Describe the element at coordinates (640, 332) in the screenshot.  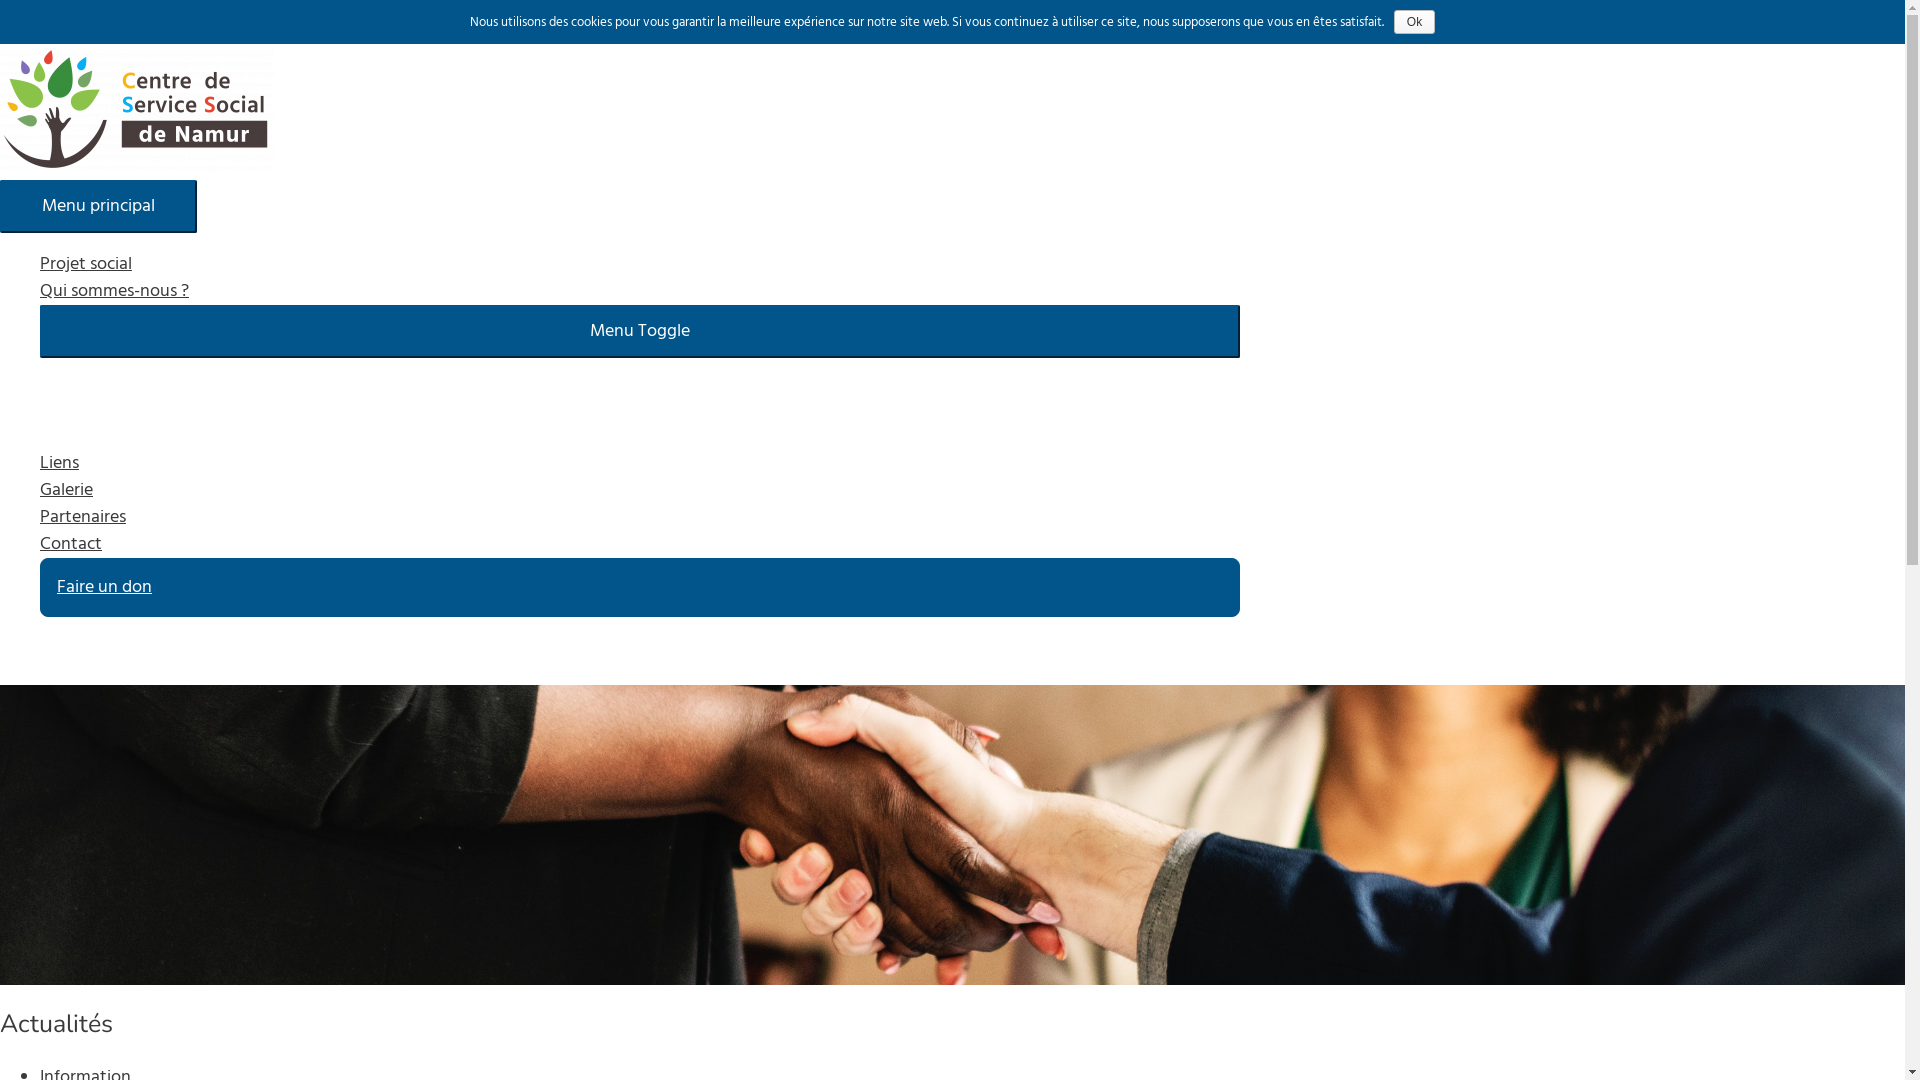
I see `Menu Toggle` at that location.